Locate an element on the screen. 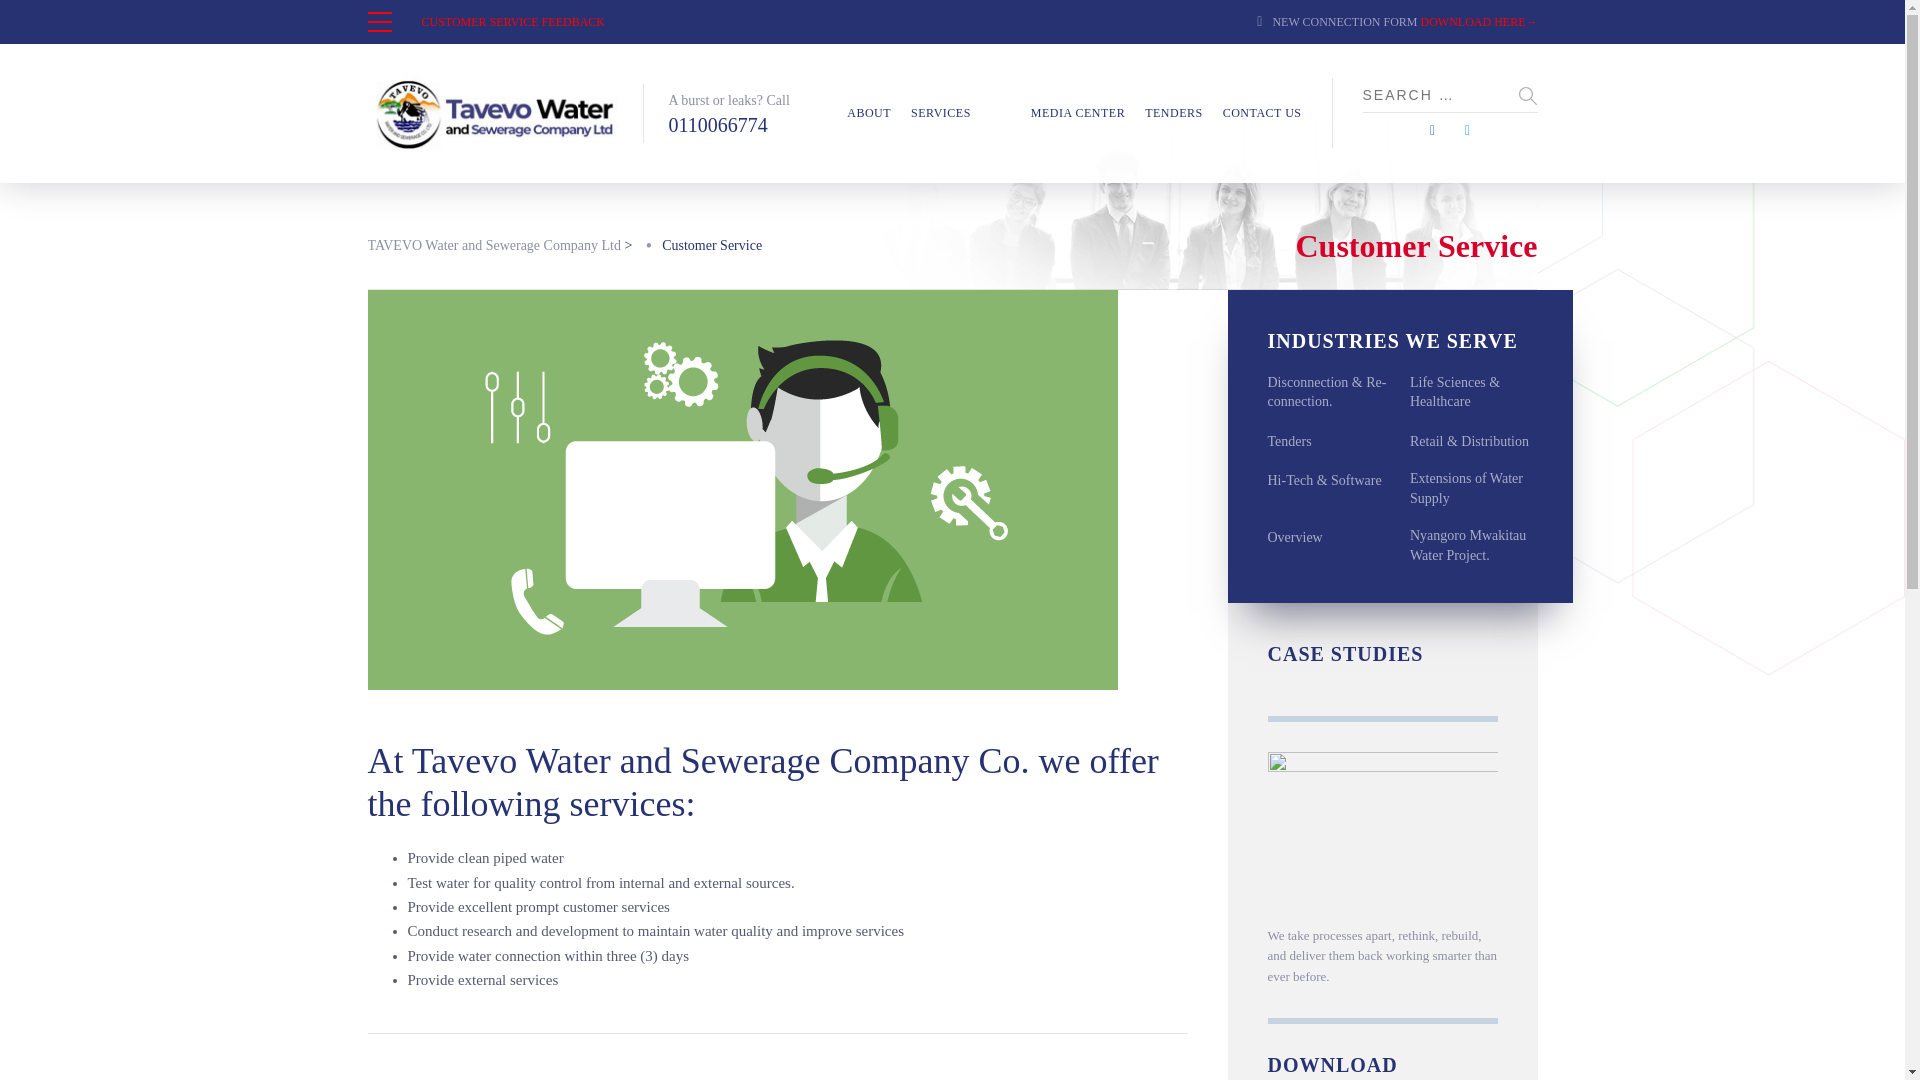  SERVICES is located at coordinates (940, 112).